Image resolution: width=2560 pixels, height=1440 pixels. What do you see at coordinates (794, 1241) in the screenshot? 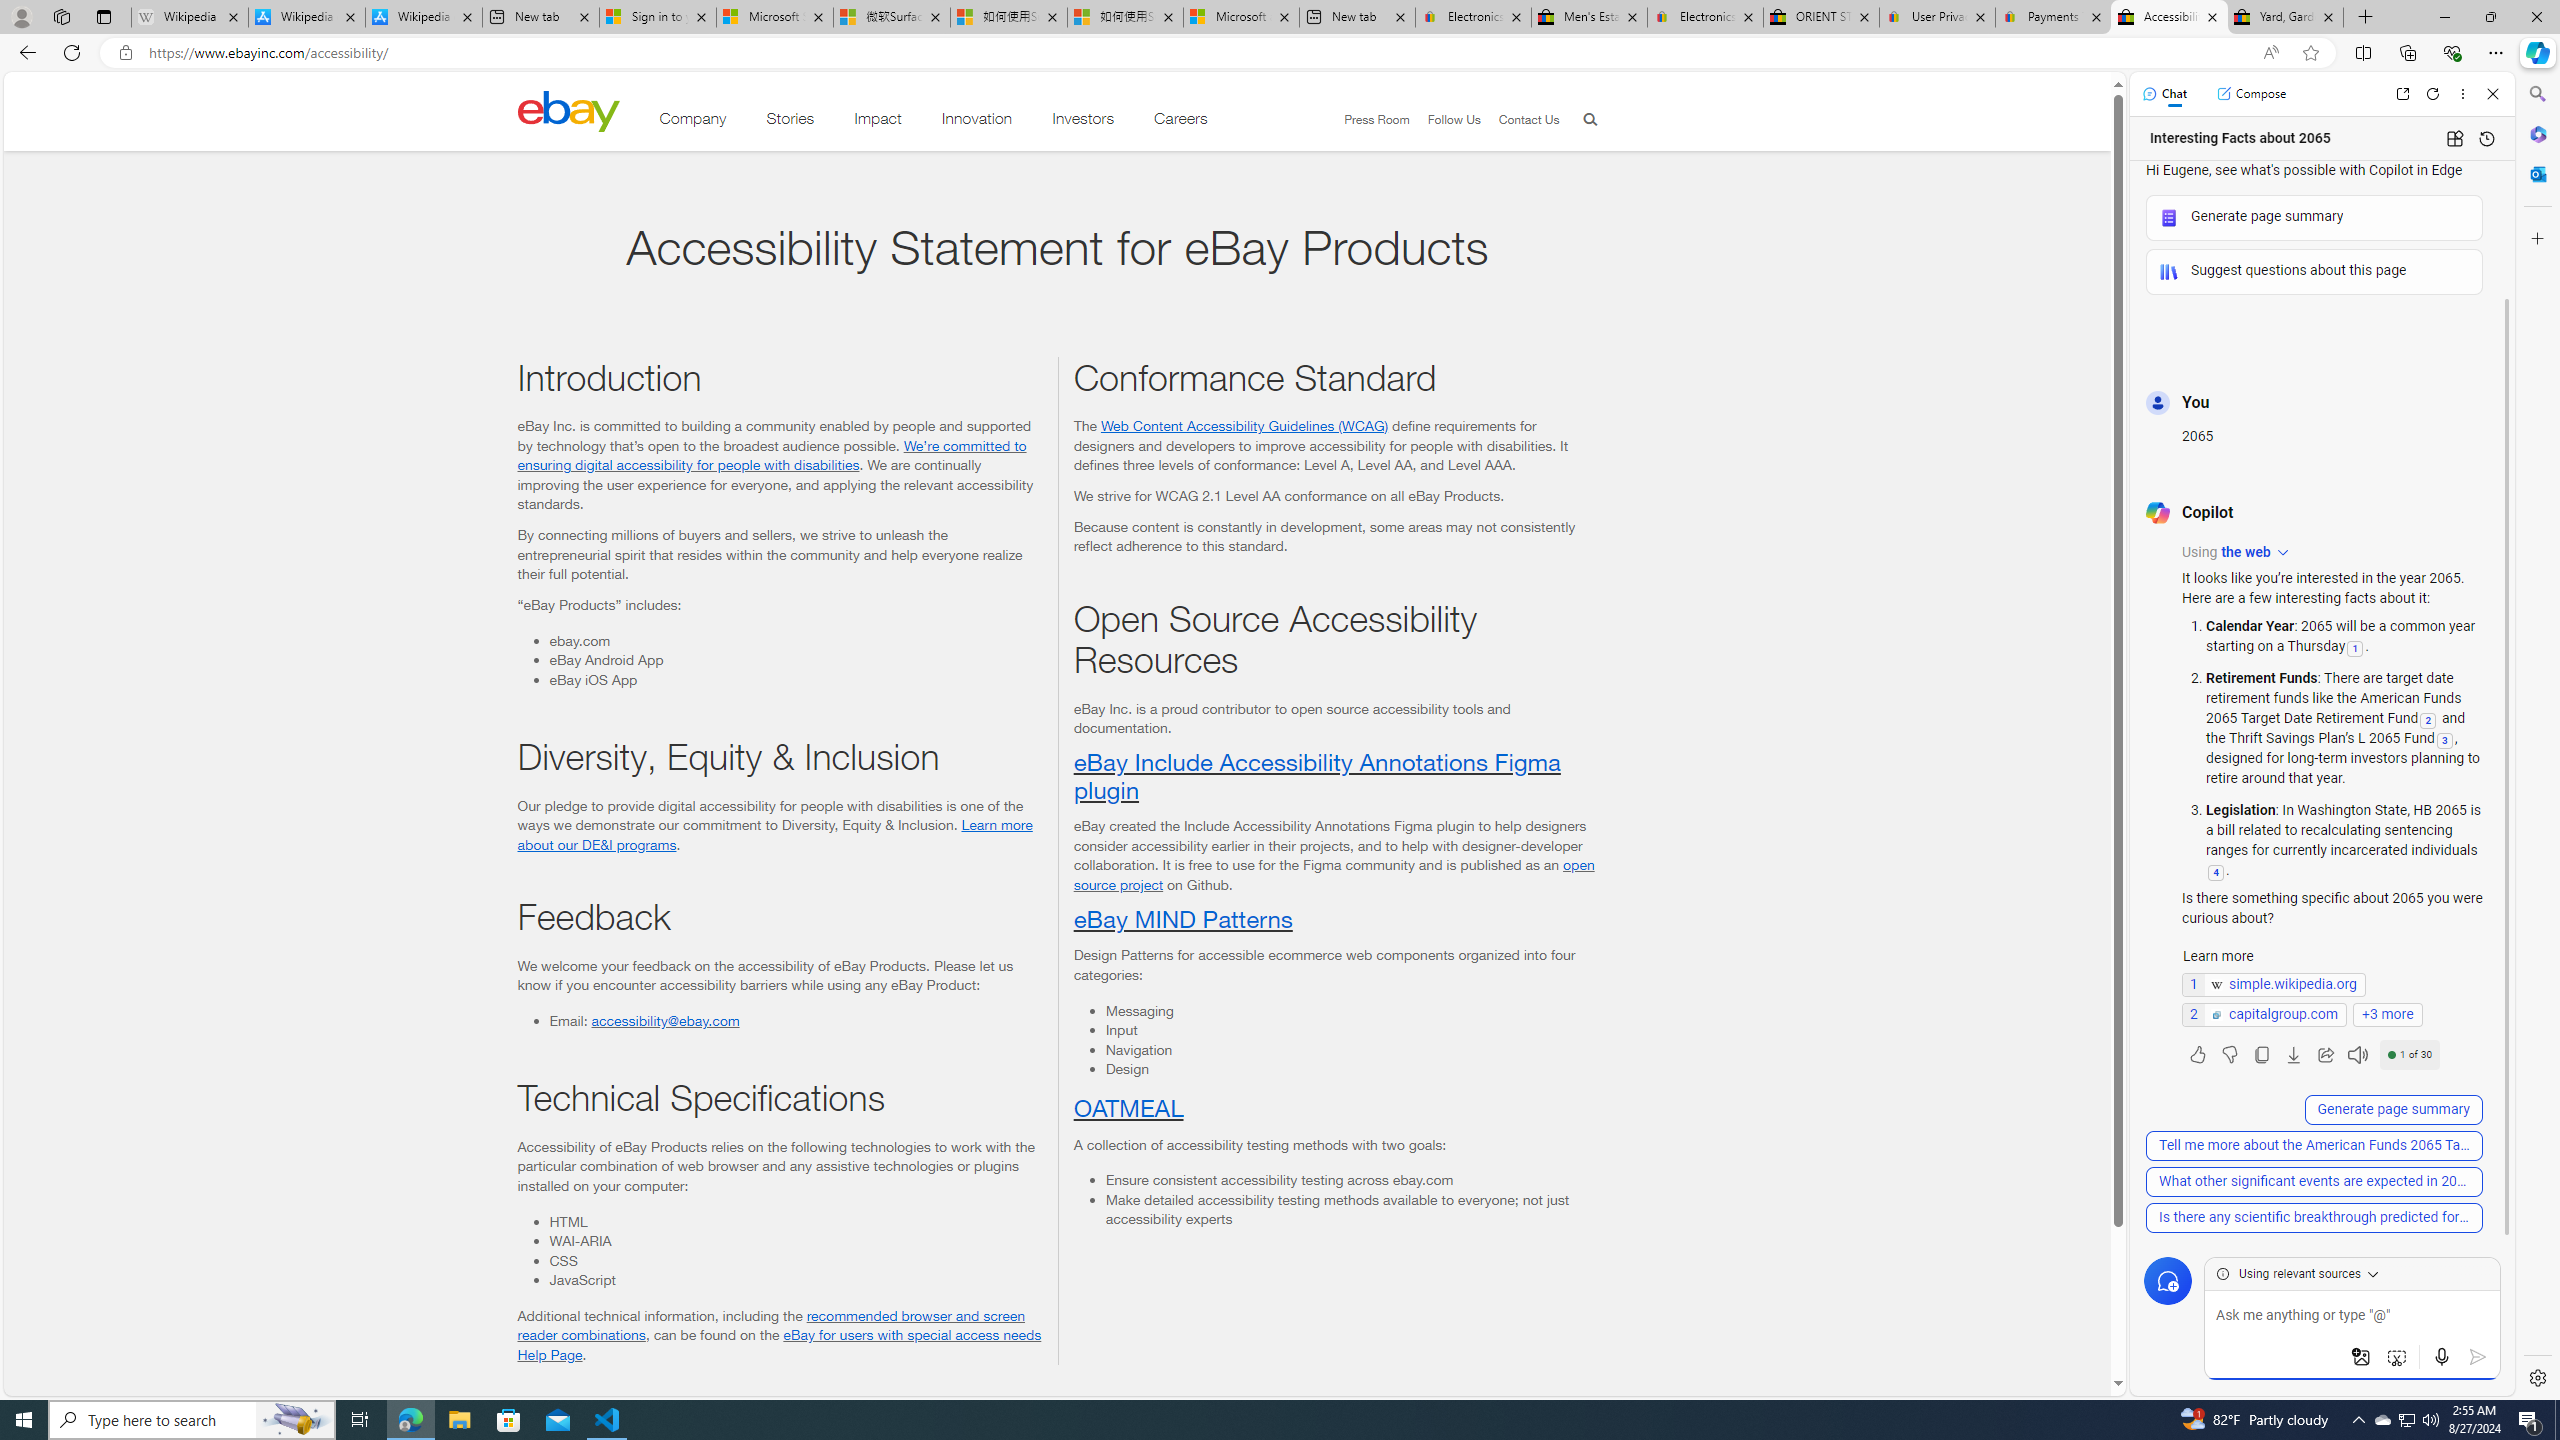
I see `WAI-ARIA` at bounding box center [794, 1241].